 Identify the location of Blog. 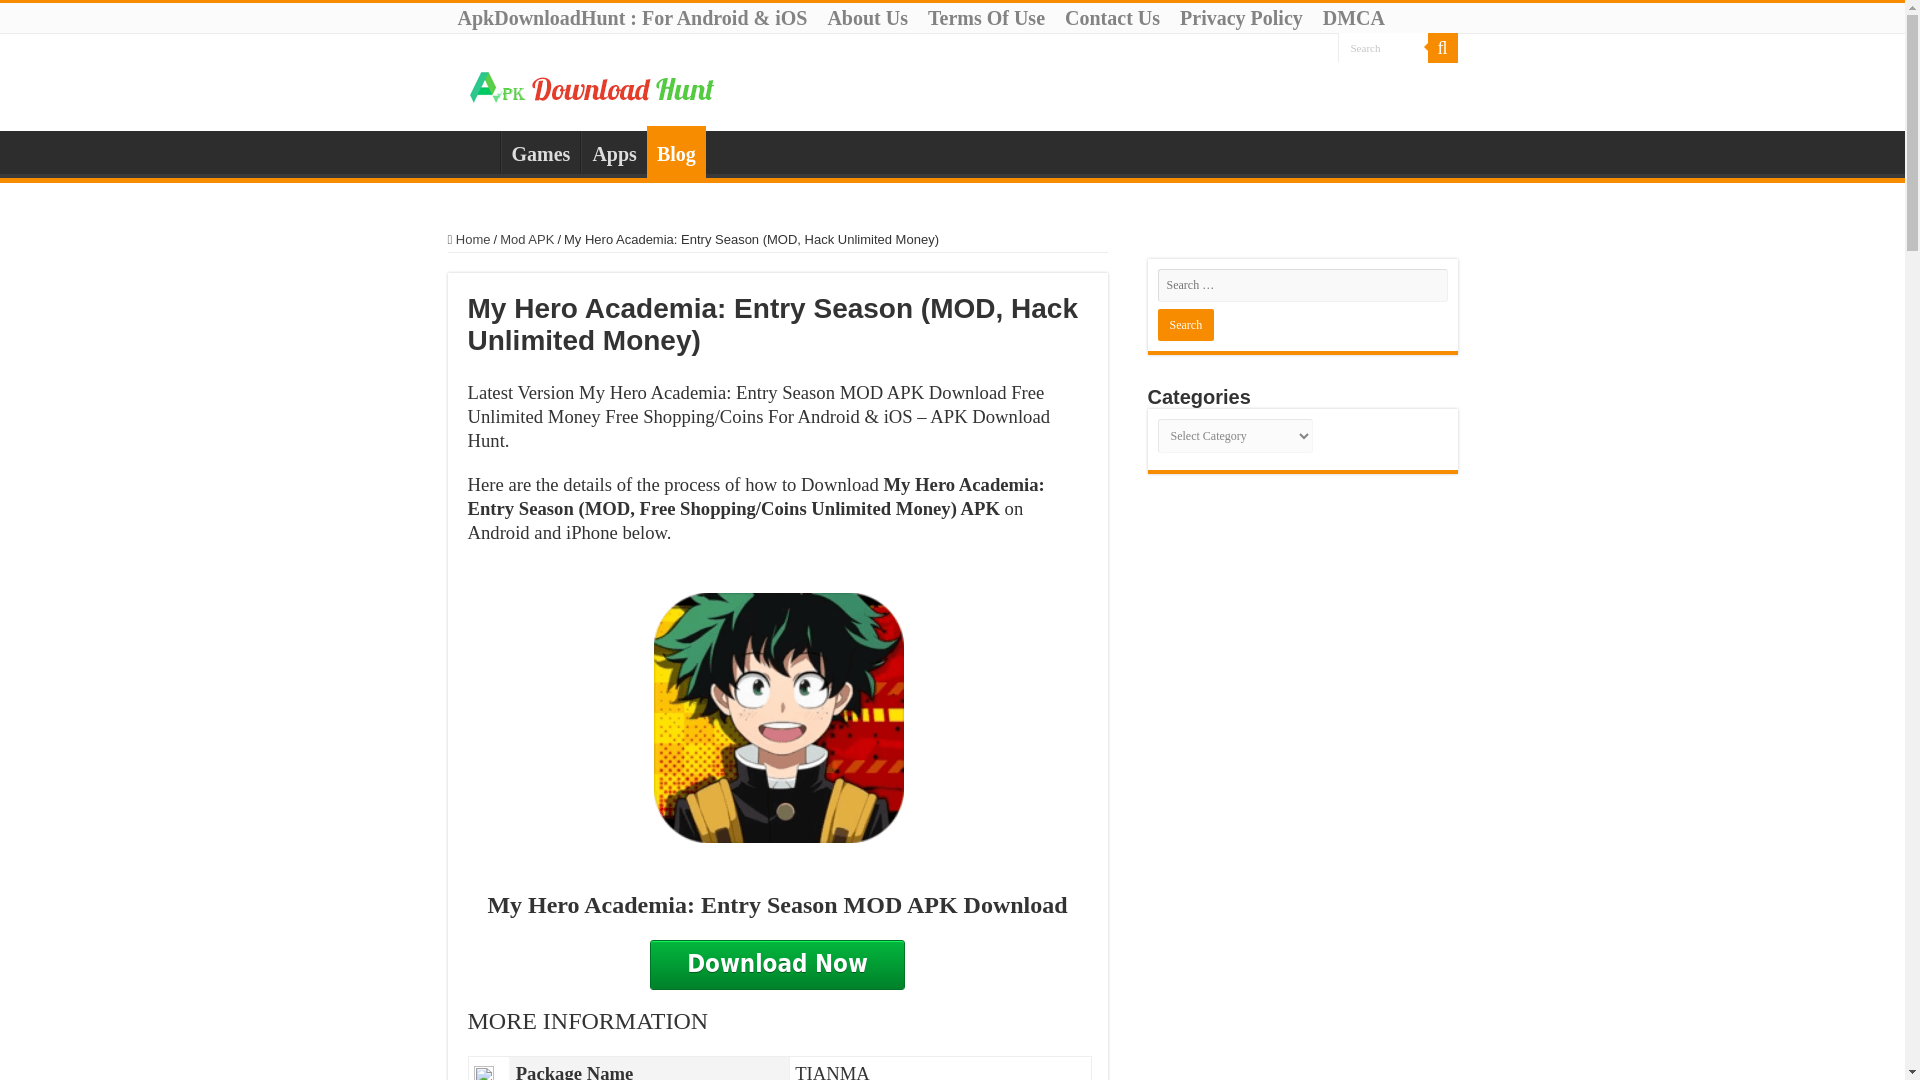
(676, 152).